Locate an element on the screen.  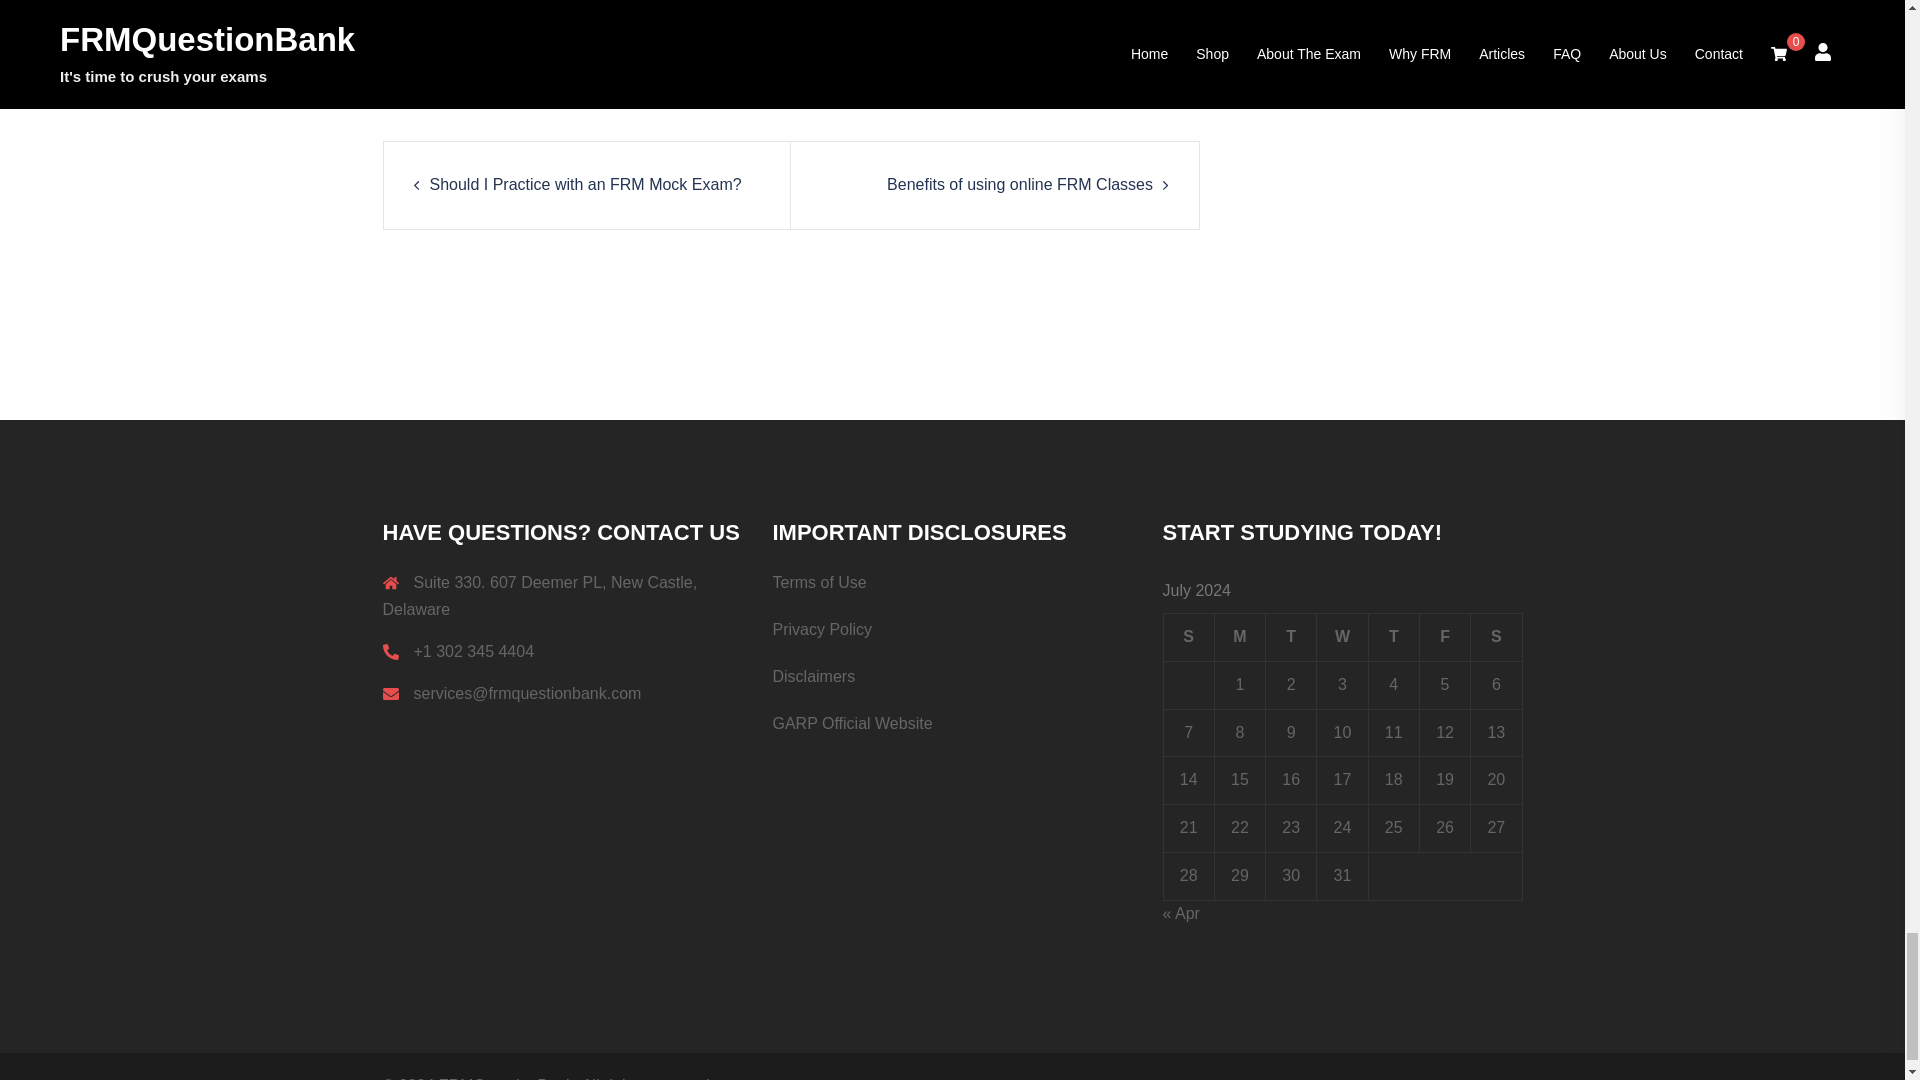
Saturday is located at coordinates (1496, 636).